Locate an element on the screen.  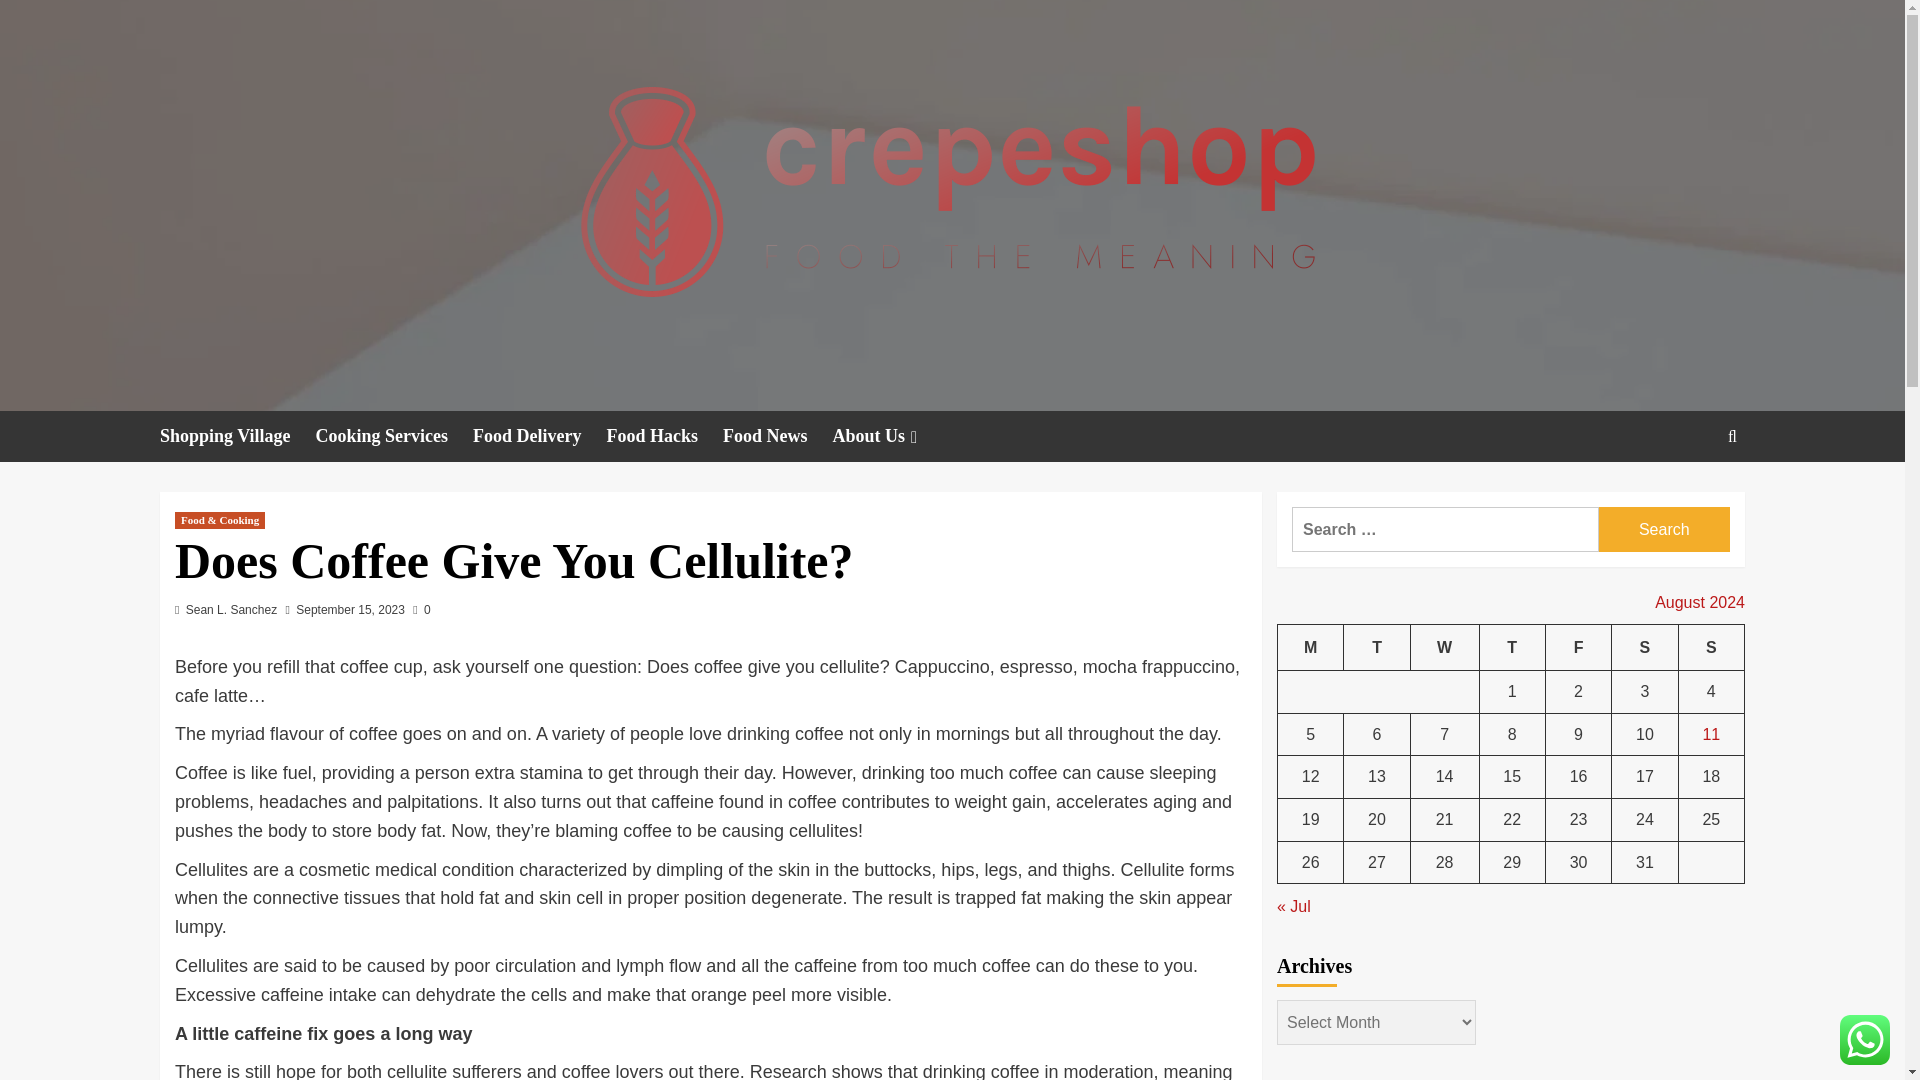
Tuesday is located at coordinates (1376, 647).